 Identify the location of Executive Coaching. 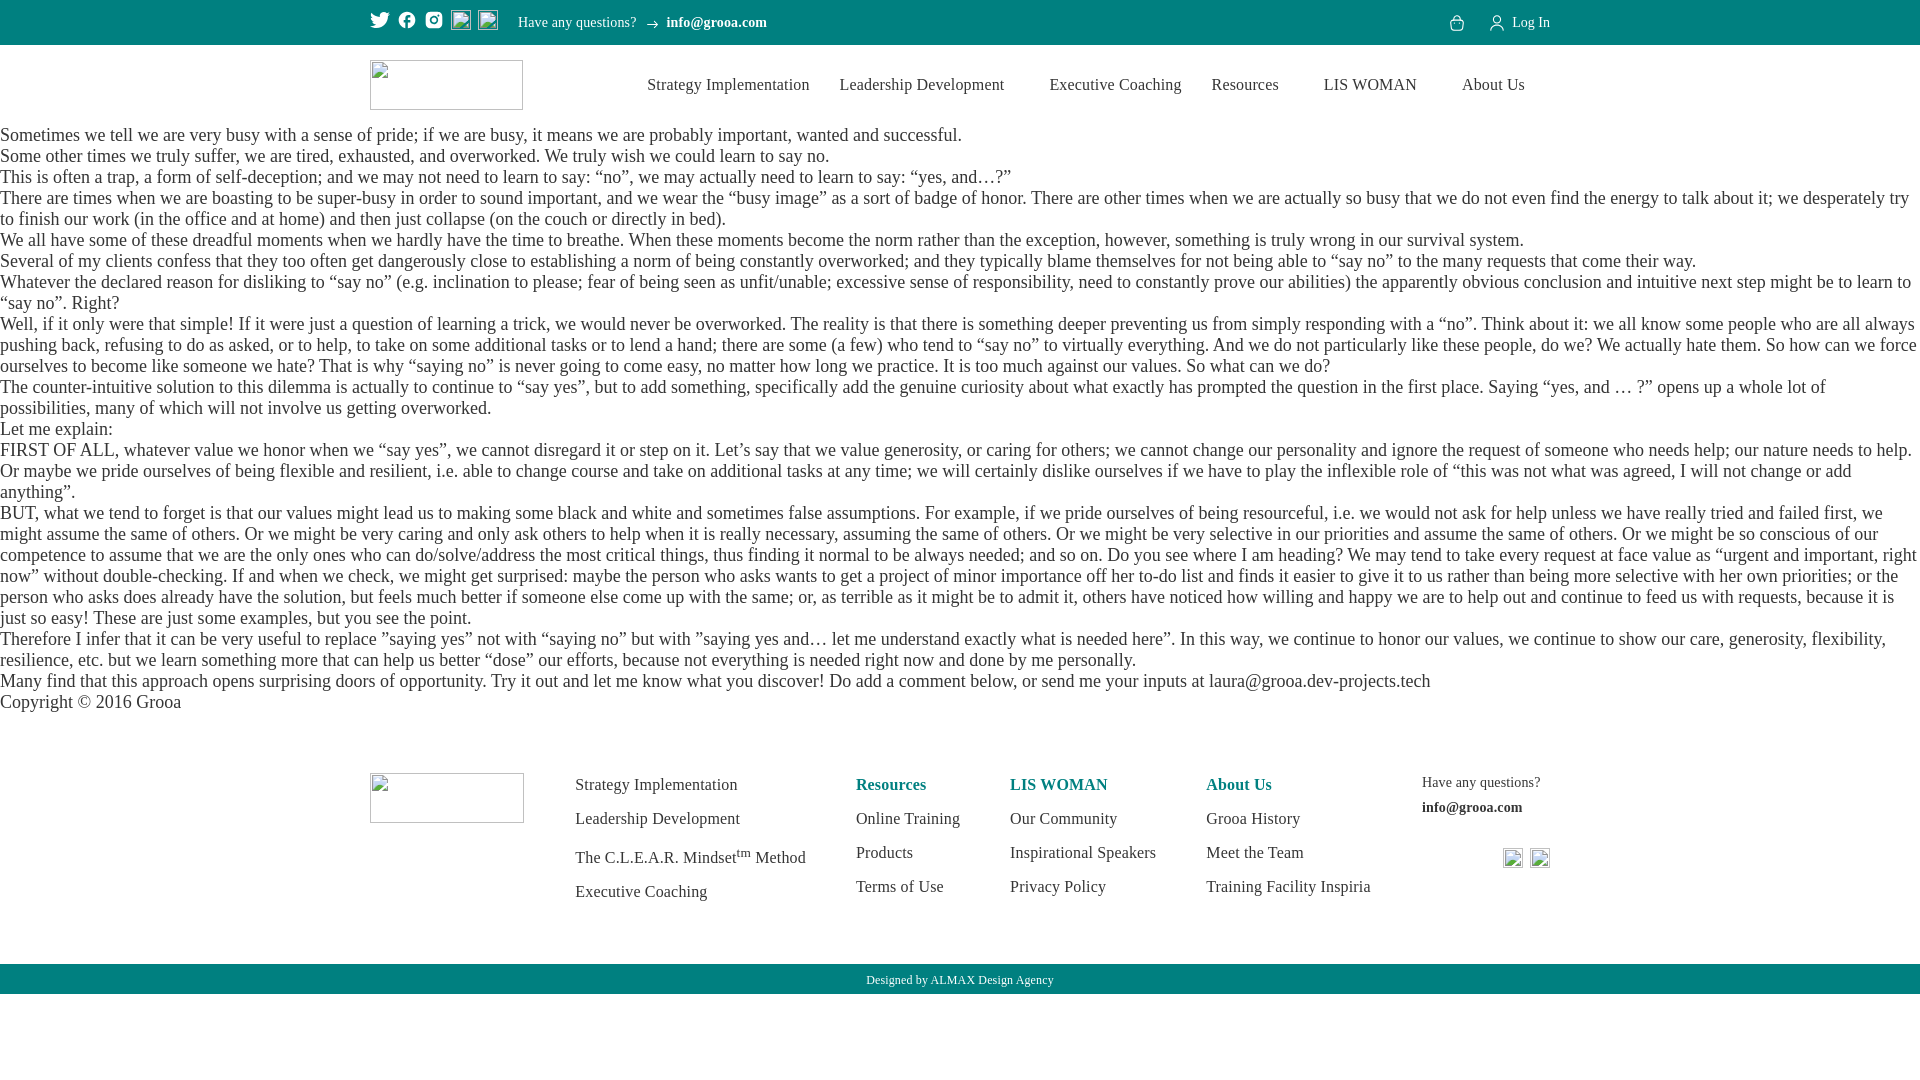
(1114, 84).